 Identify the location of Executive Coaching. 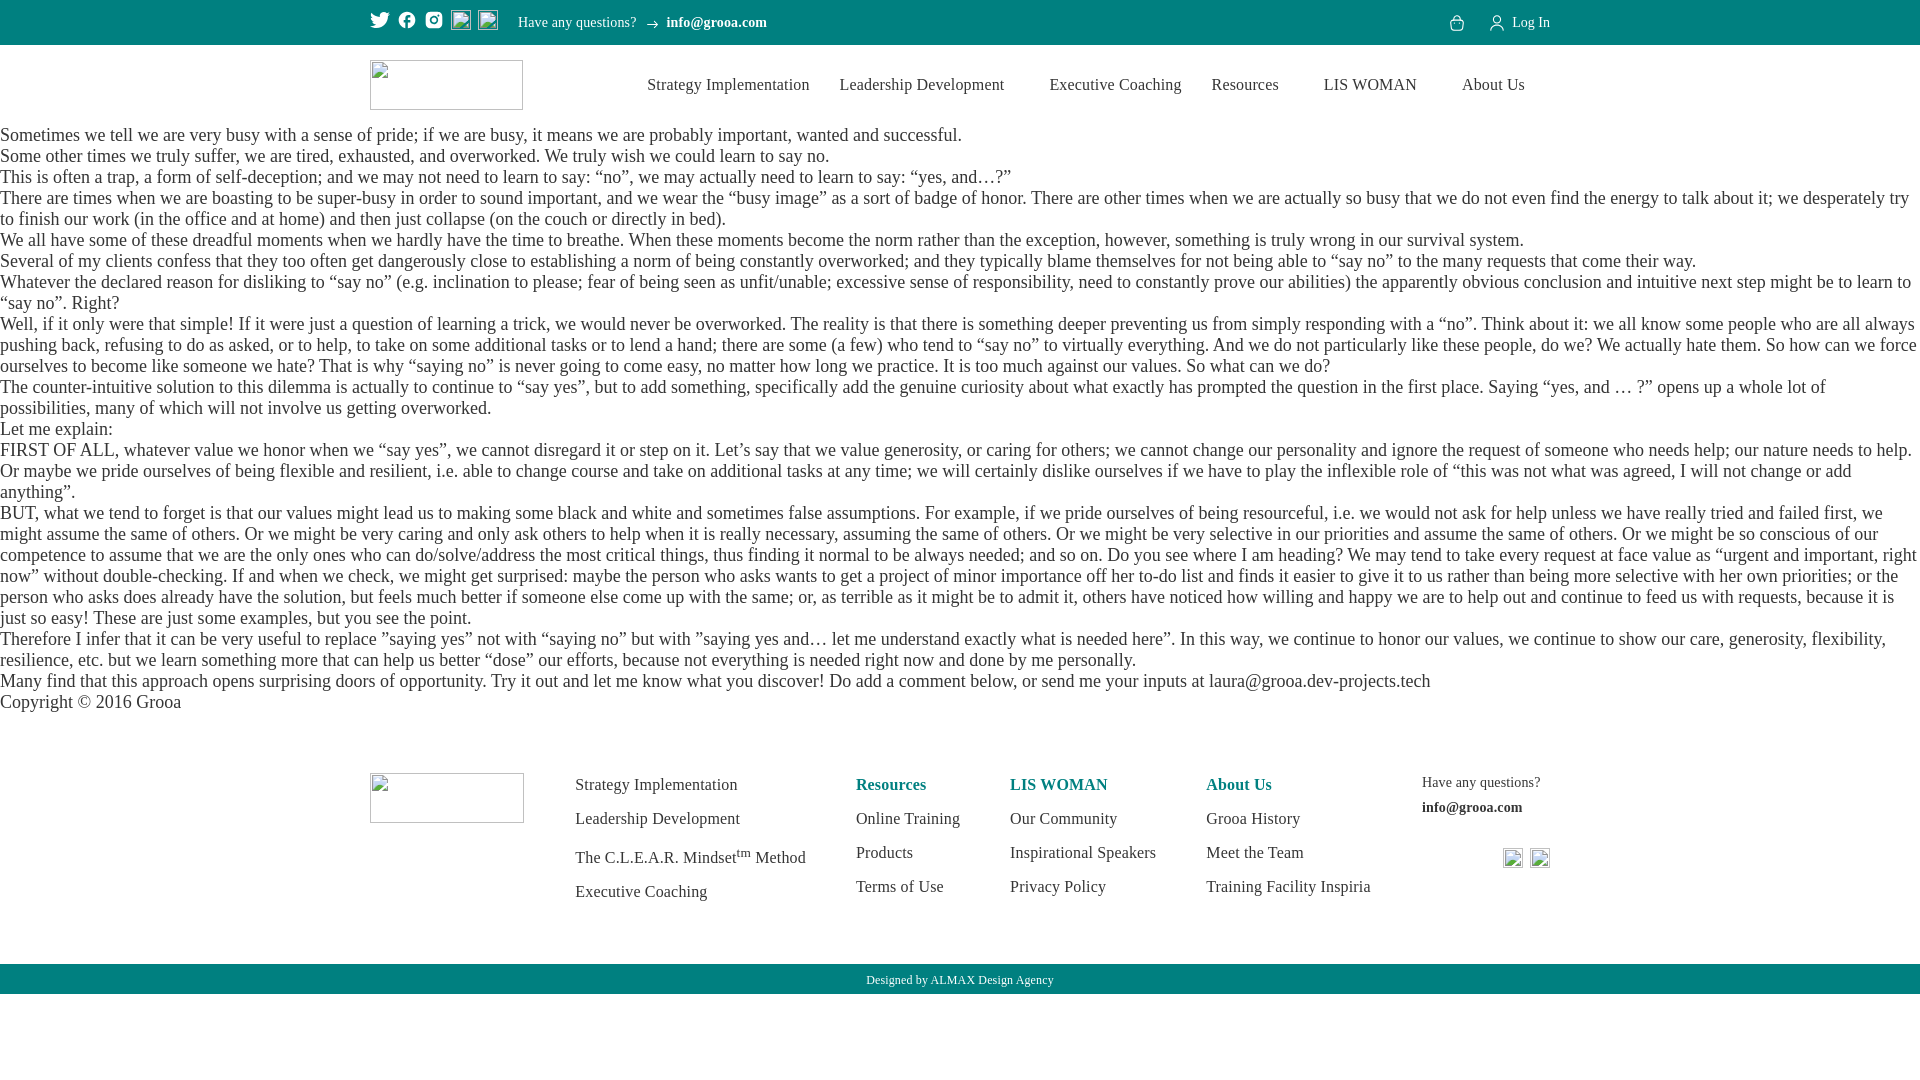
(1114, 84).